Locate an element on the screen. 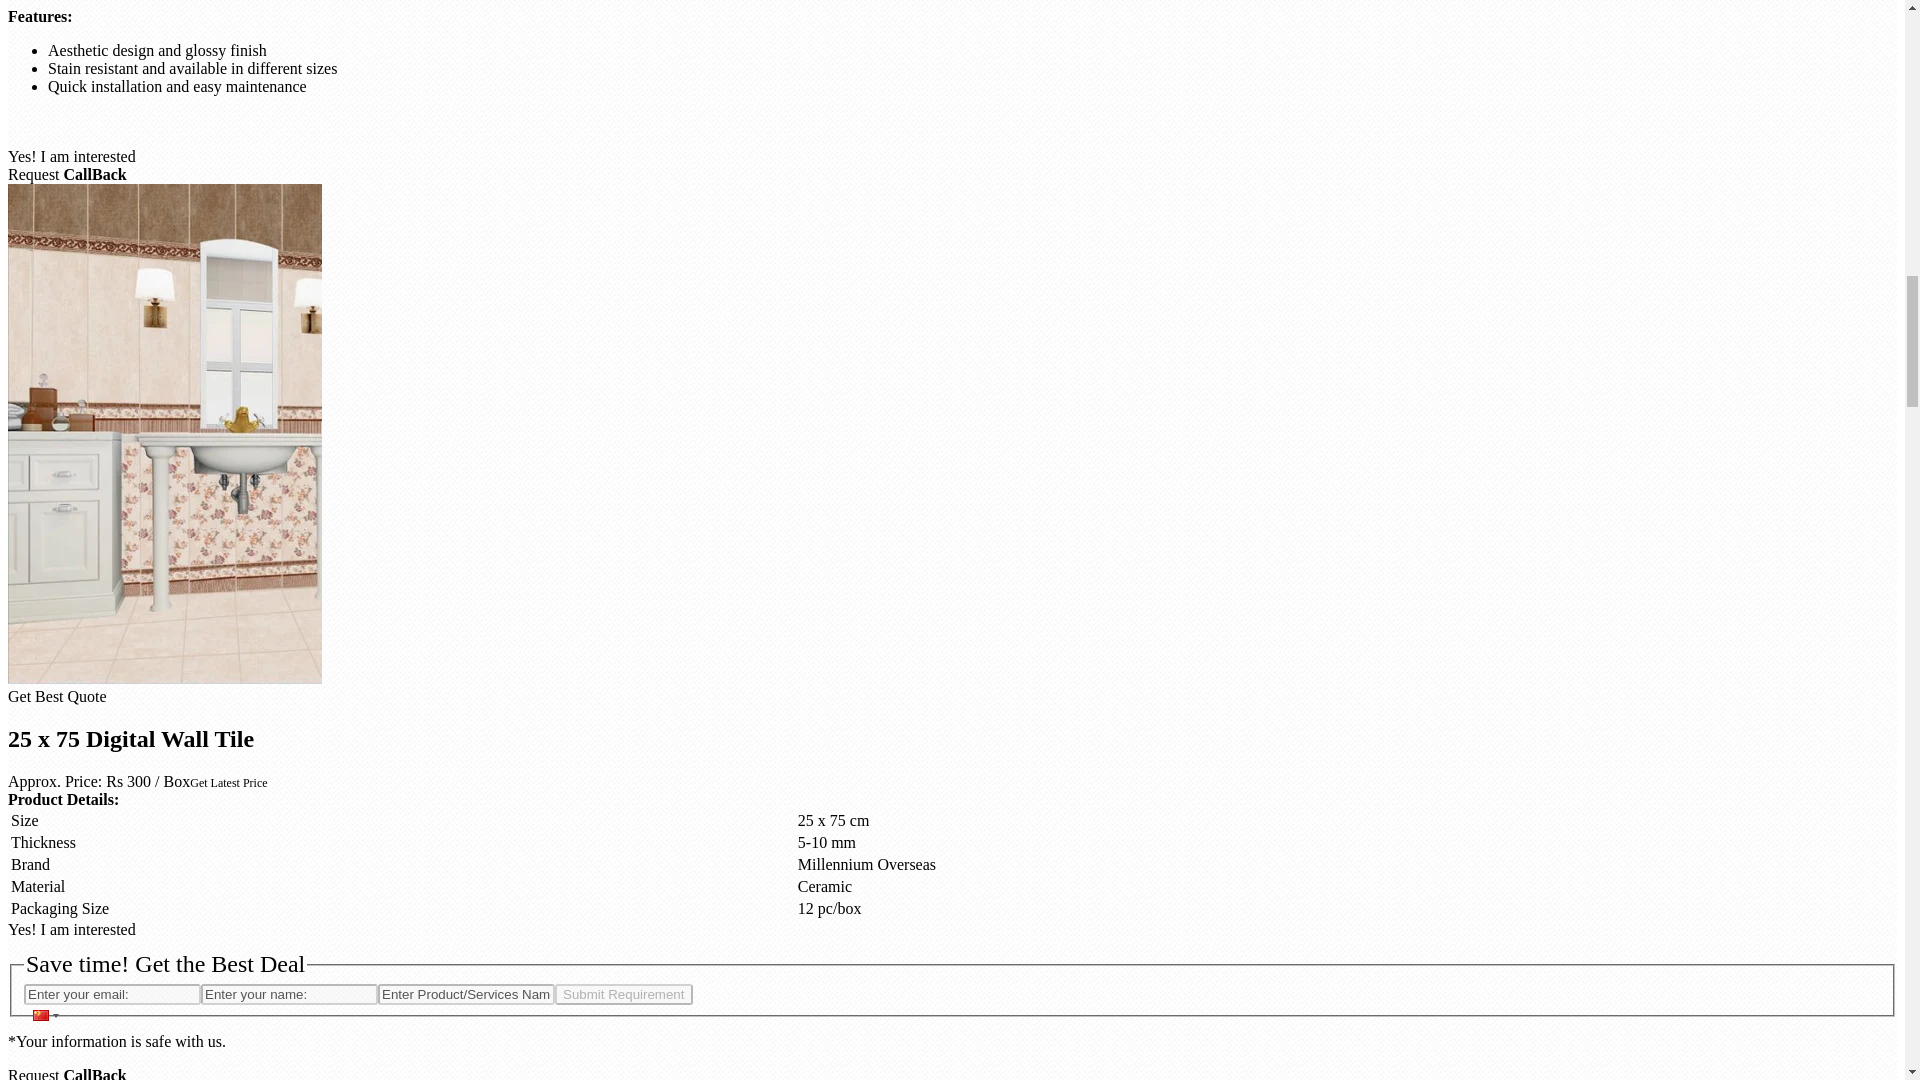  Submit Requirement is located at coordinates (624, 994).